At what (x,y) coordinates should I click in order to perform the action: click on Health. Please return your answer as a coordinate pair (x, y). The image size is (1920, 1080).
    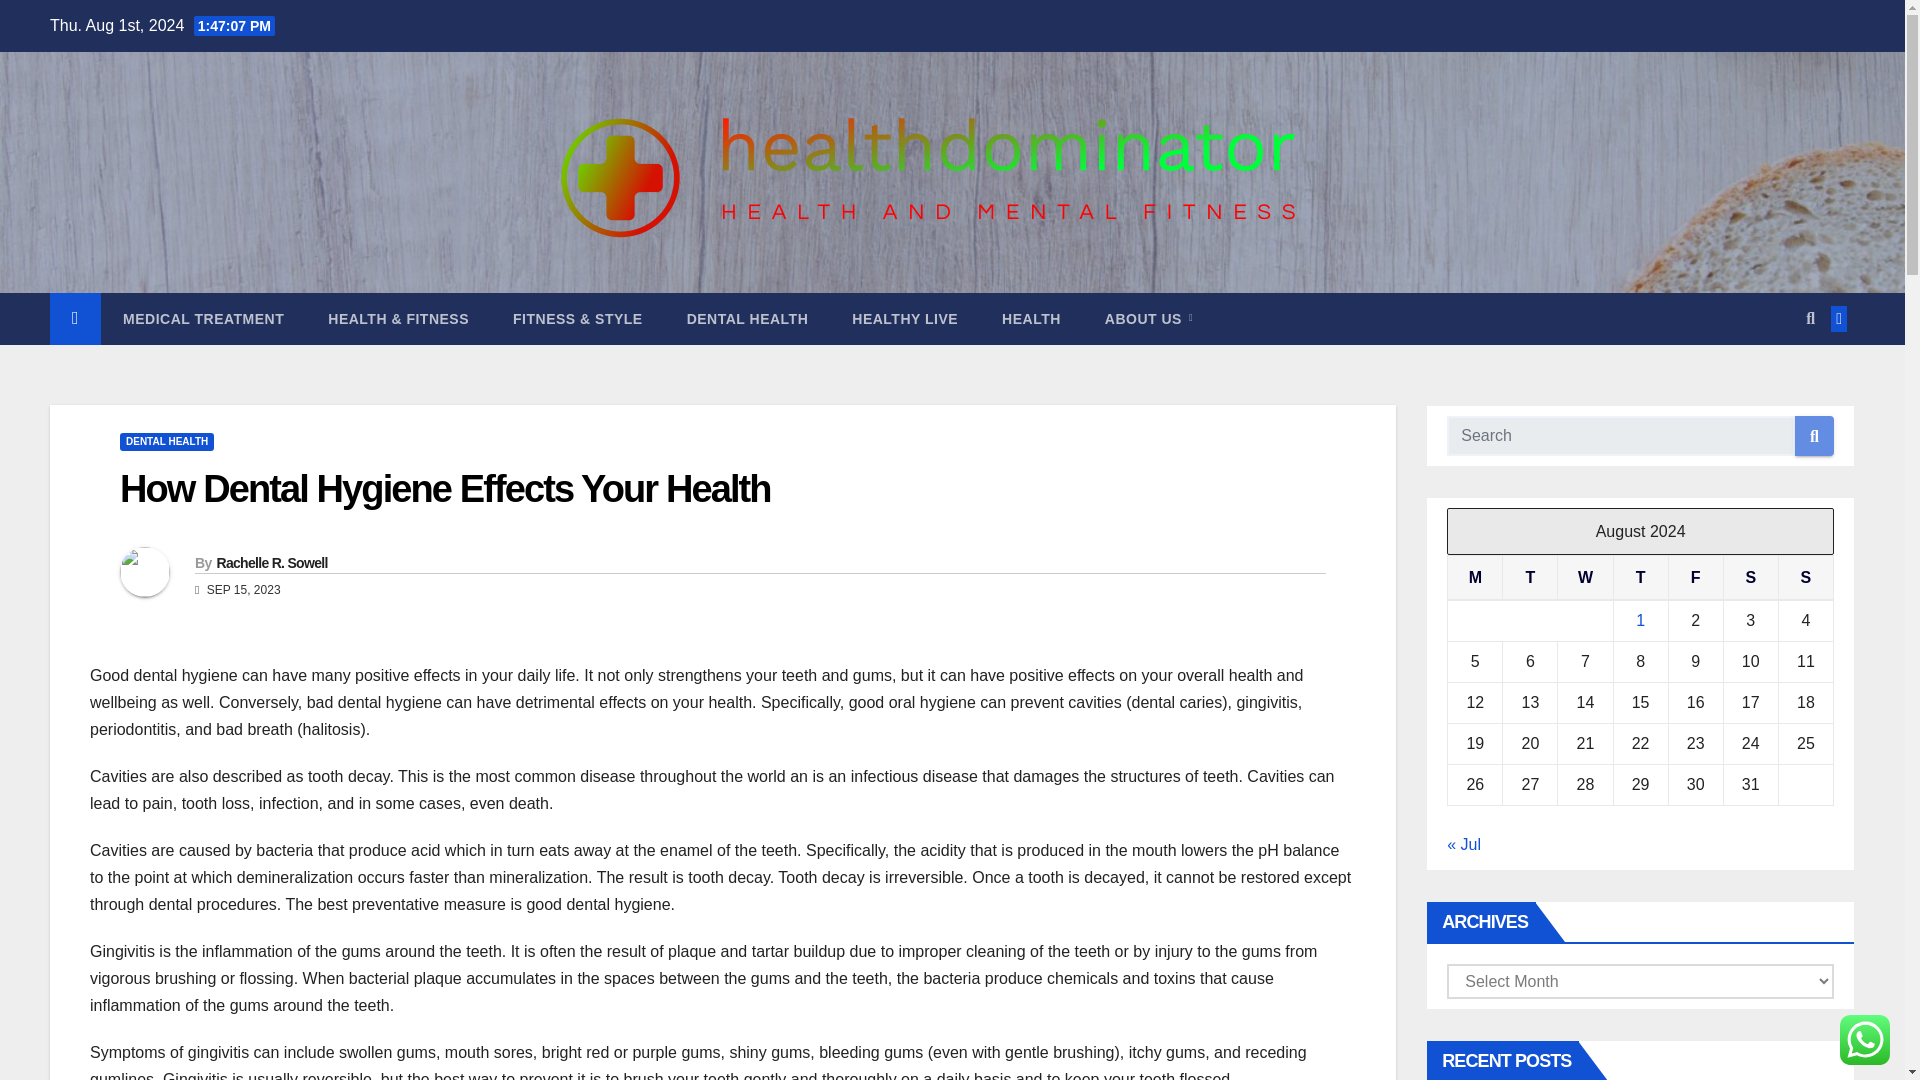
    Looking at the image, I should click on (1030, 318).